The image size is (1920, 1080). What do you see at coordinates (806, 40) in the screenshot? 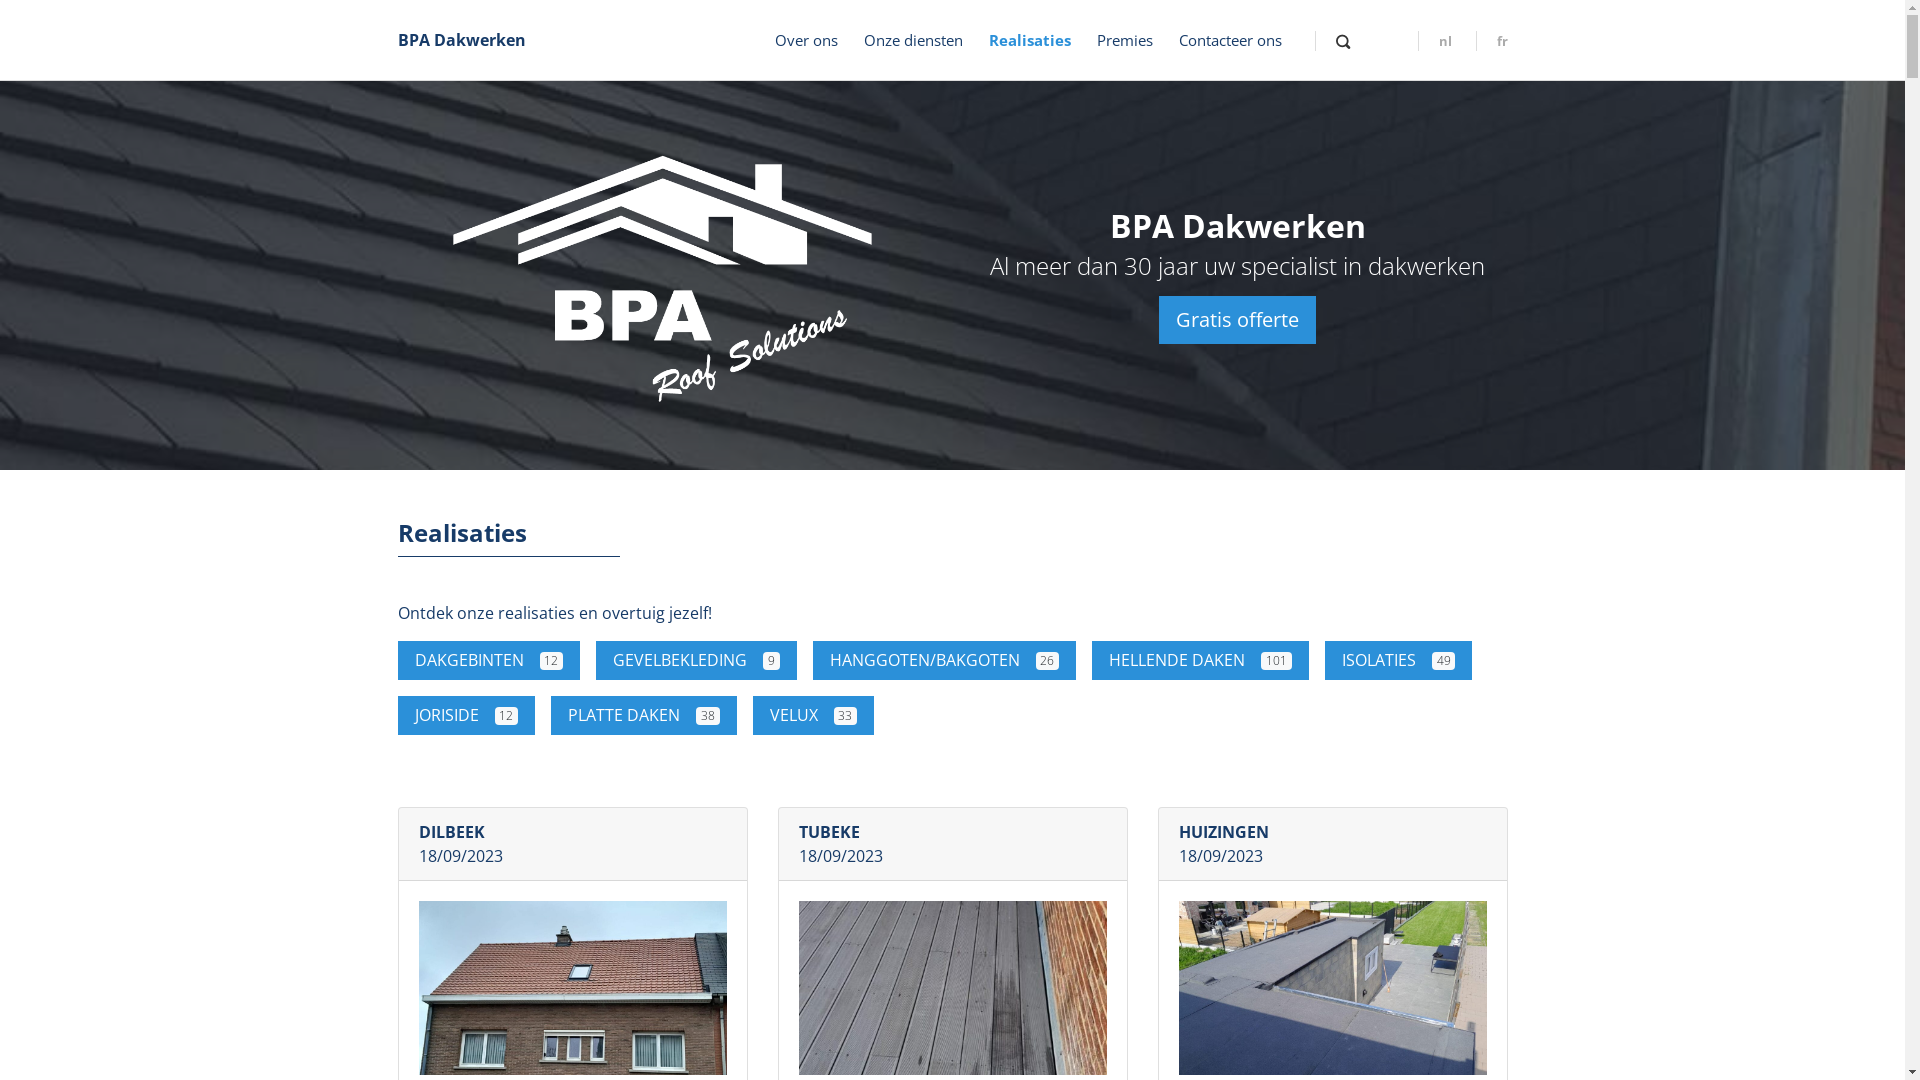
I see `Over ons` at bounding box center [806, 40].